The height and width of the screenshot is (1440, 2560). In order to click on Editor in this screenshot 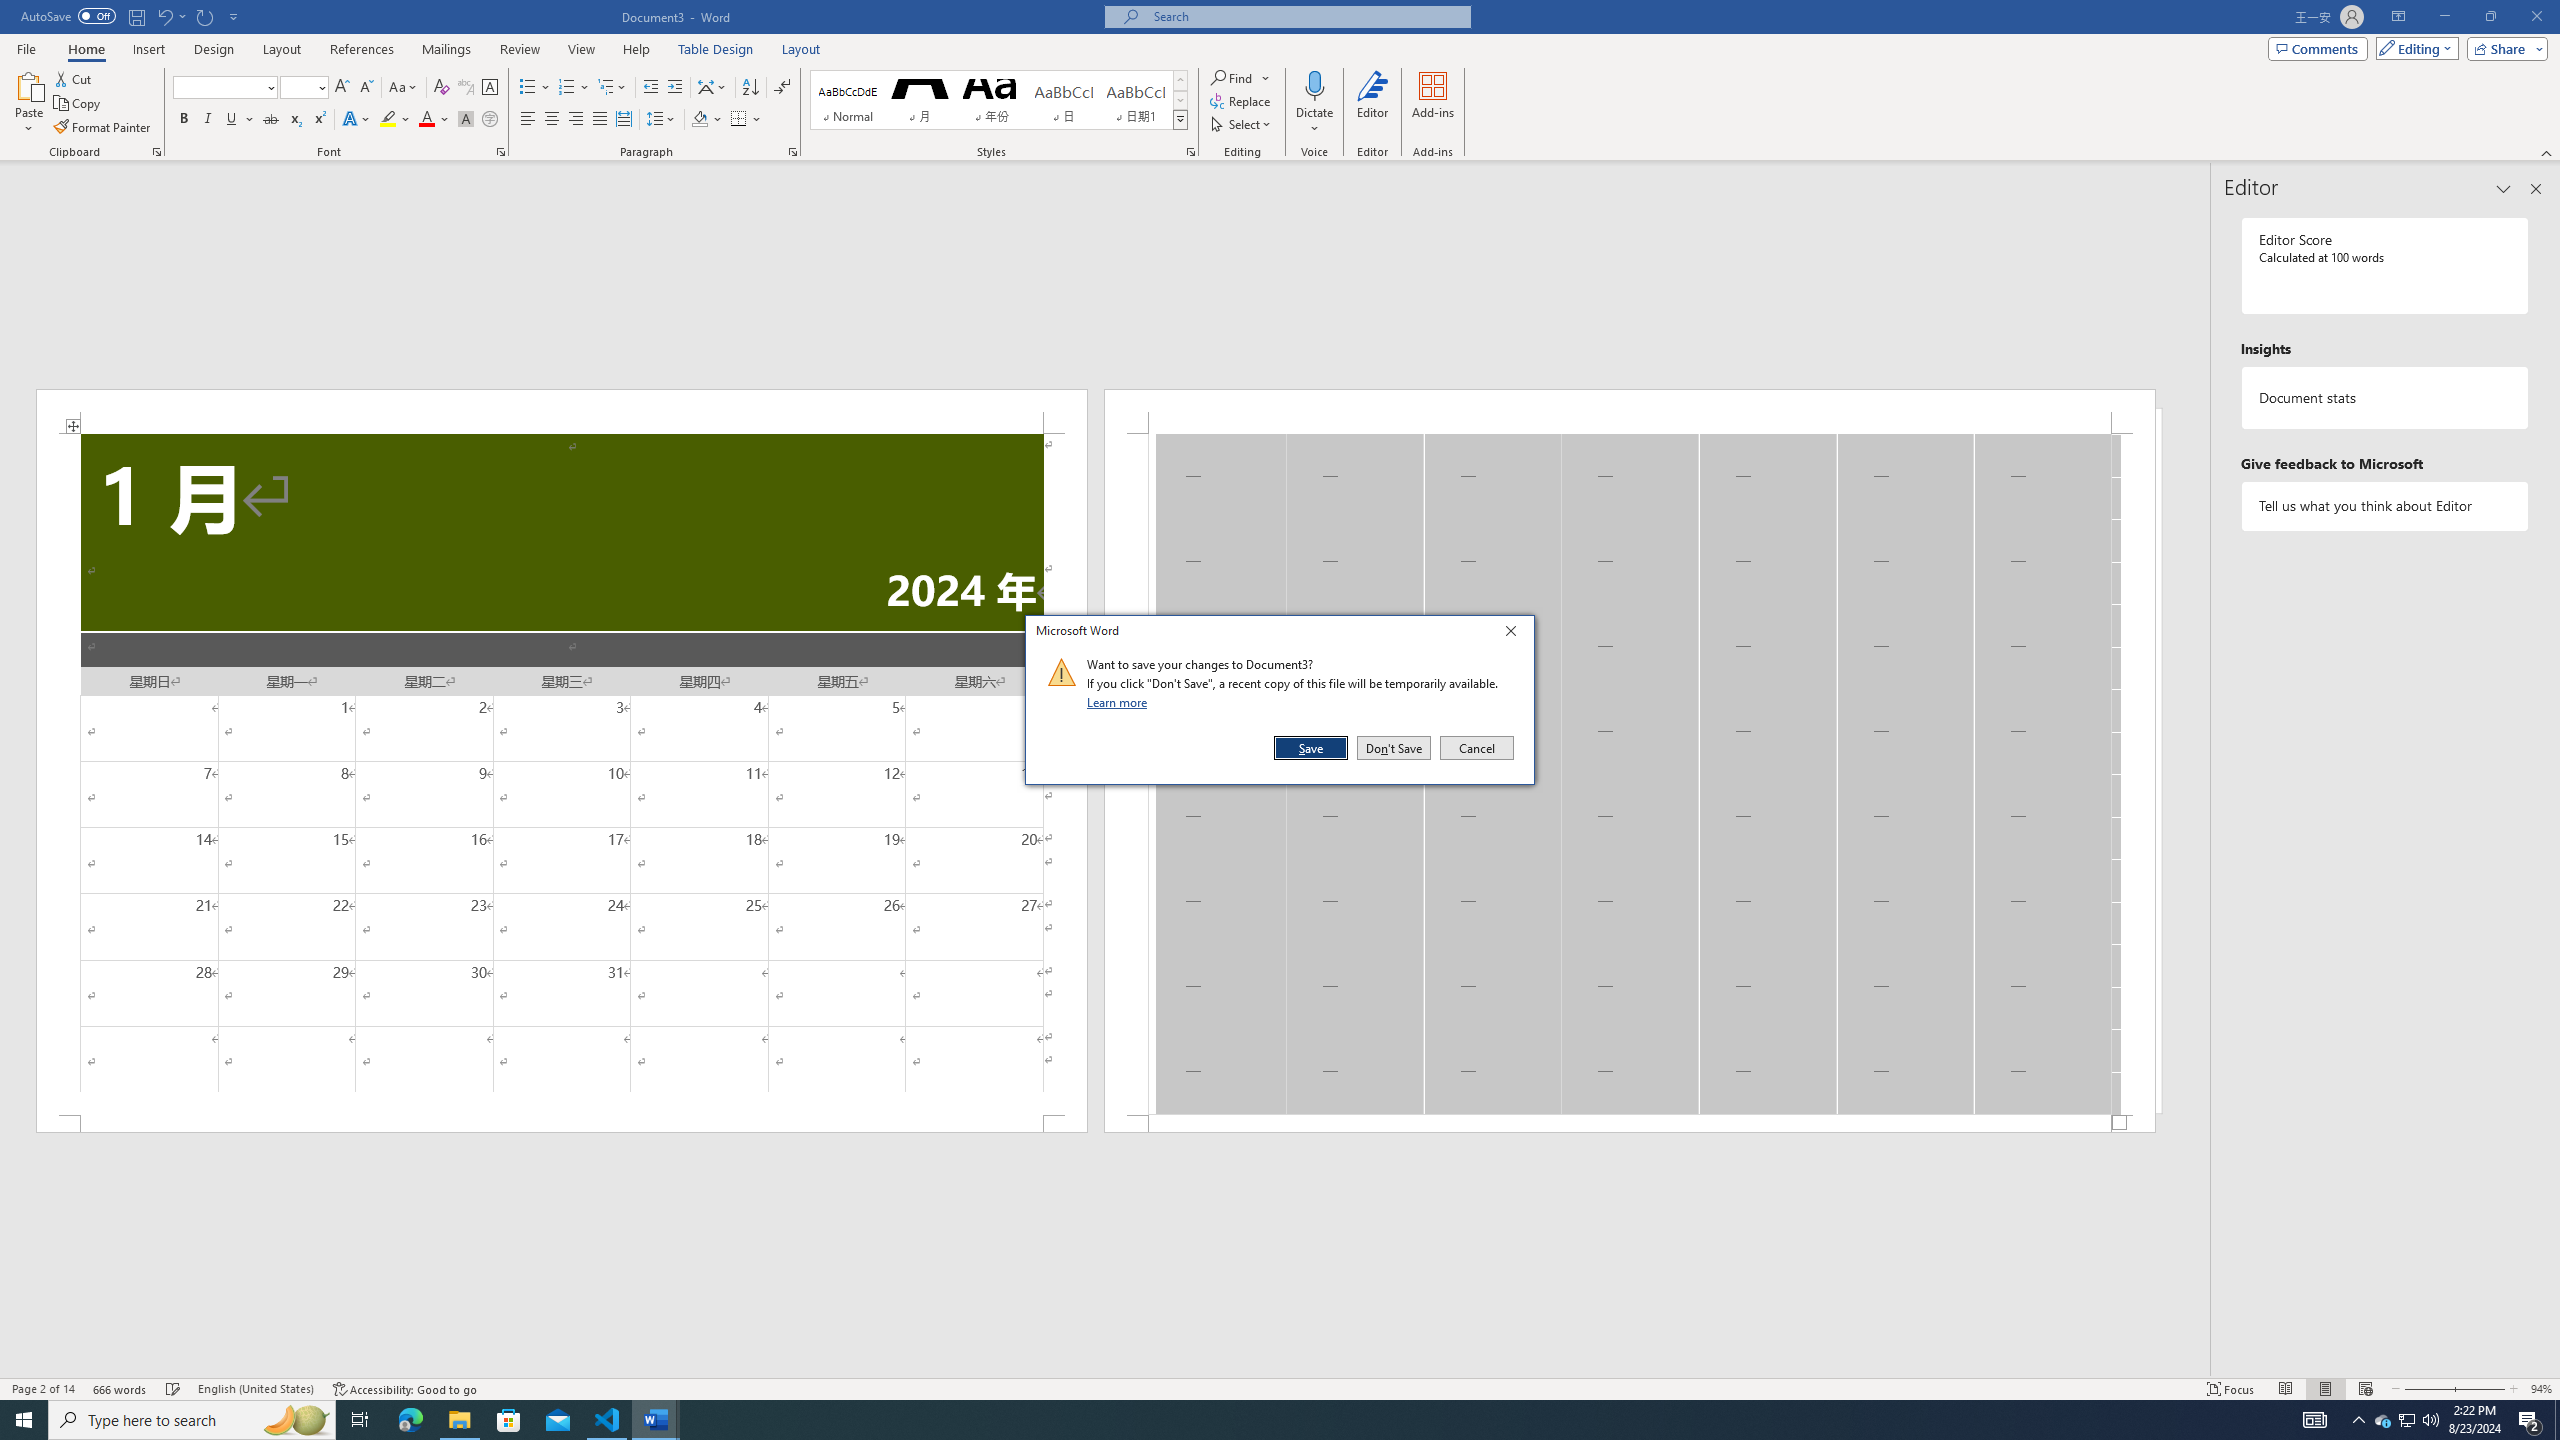, I will do `click(156, 152)`.